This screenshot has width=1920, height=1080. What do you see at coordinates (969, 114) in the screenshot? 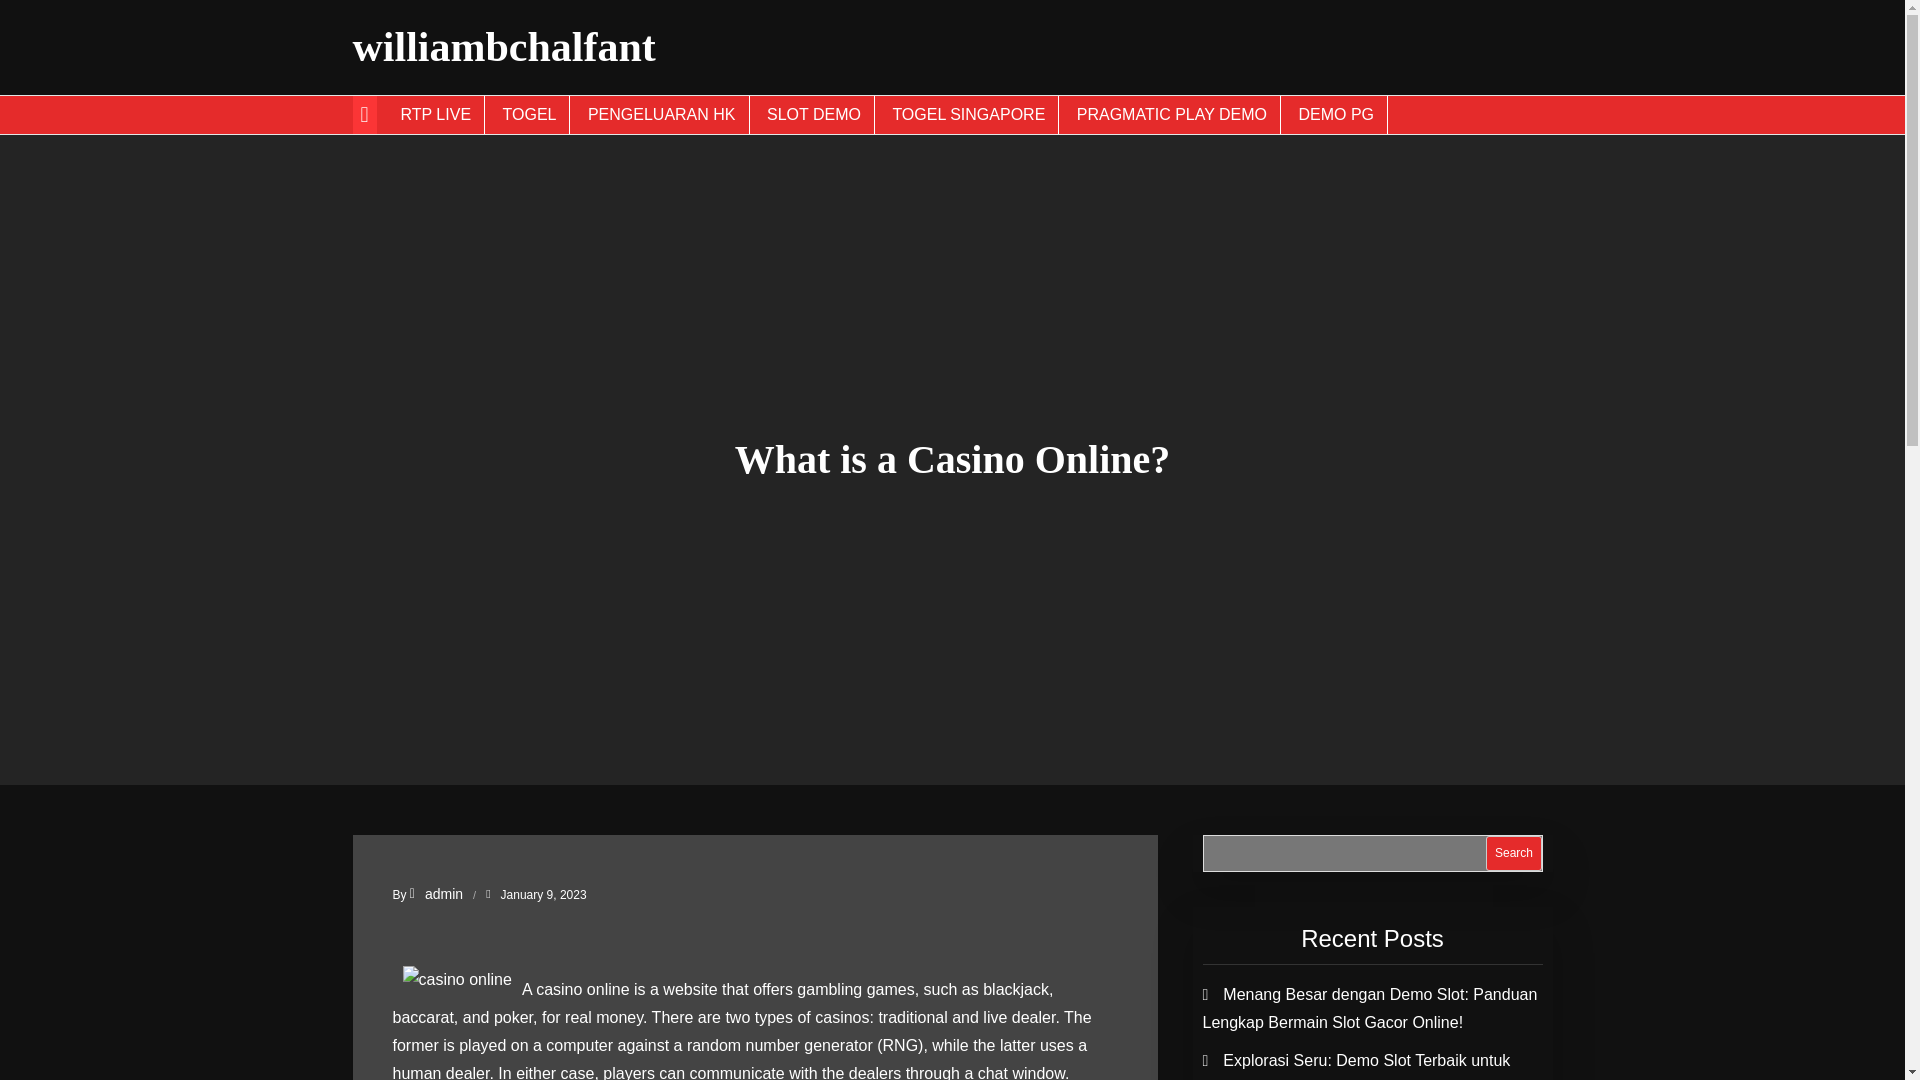
I see `TOGEL SINGAPORE` at bounding box center [969, 114].